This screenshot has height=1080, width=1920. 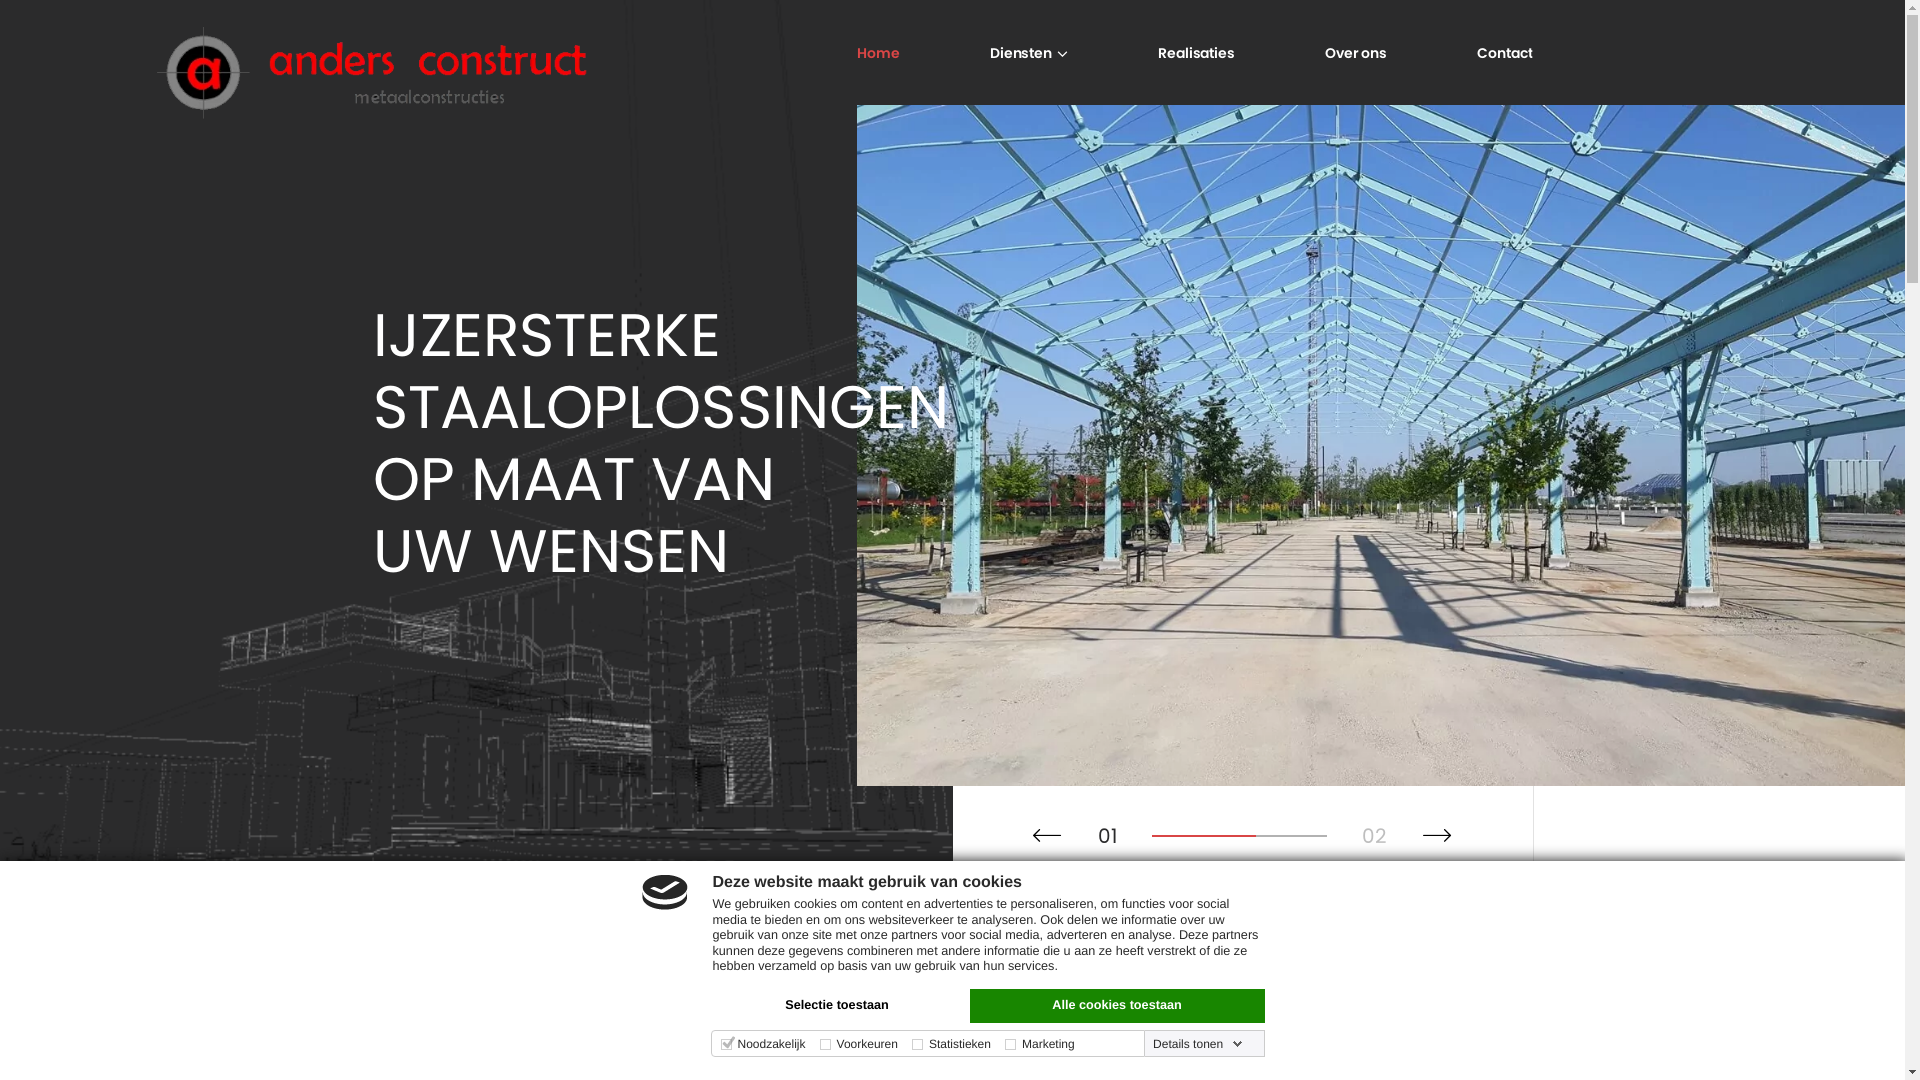 What do you see at coordinates (878, 52) in the screenshot?
I see `Home` at bounding box center [878, 52].